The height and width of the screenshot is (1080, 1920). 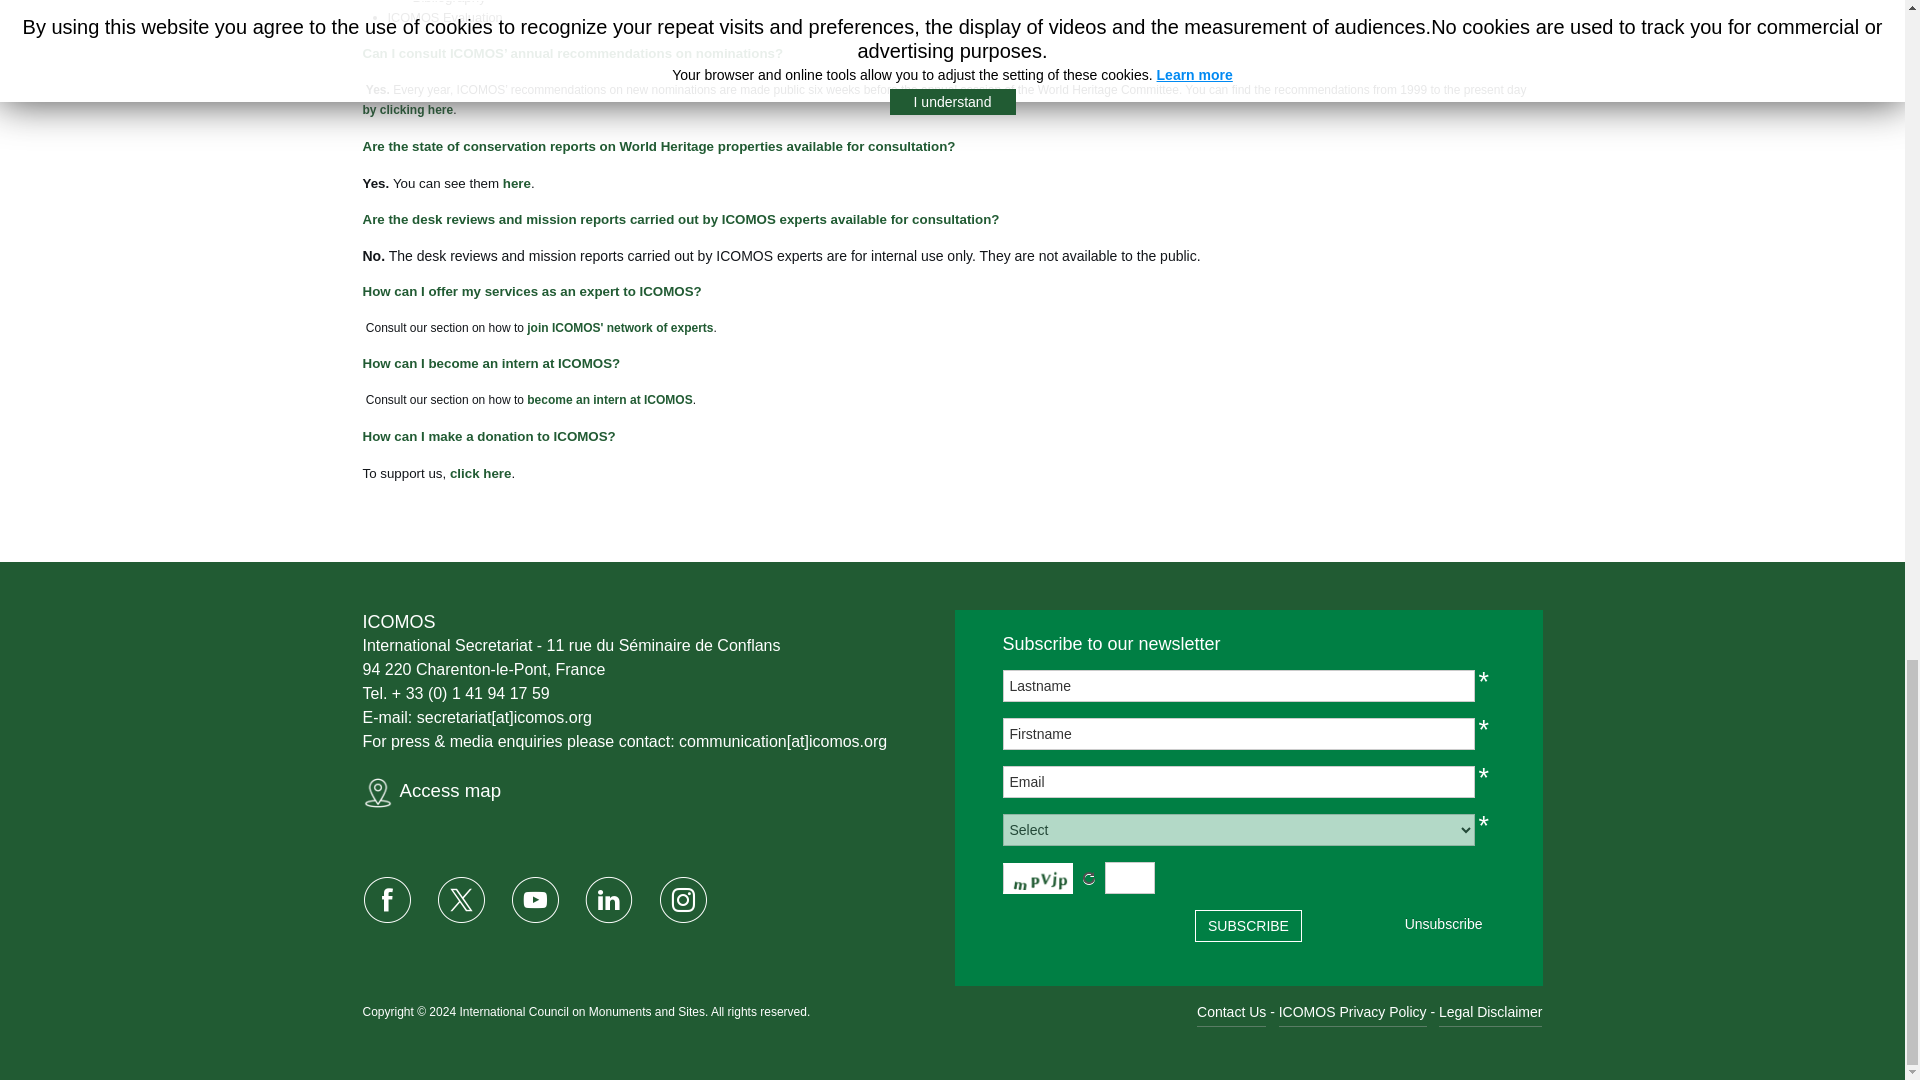 I want to click on Email, so click(x=1238, y=782).